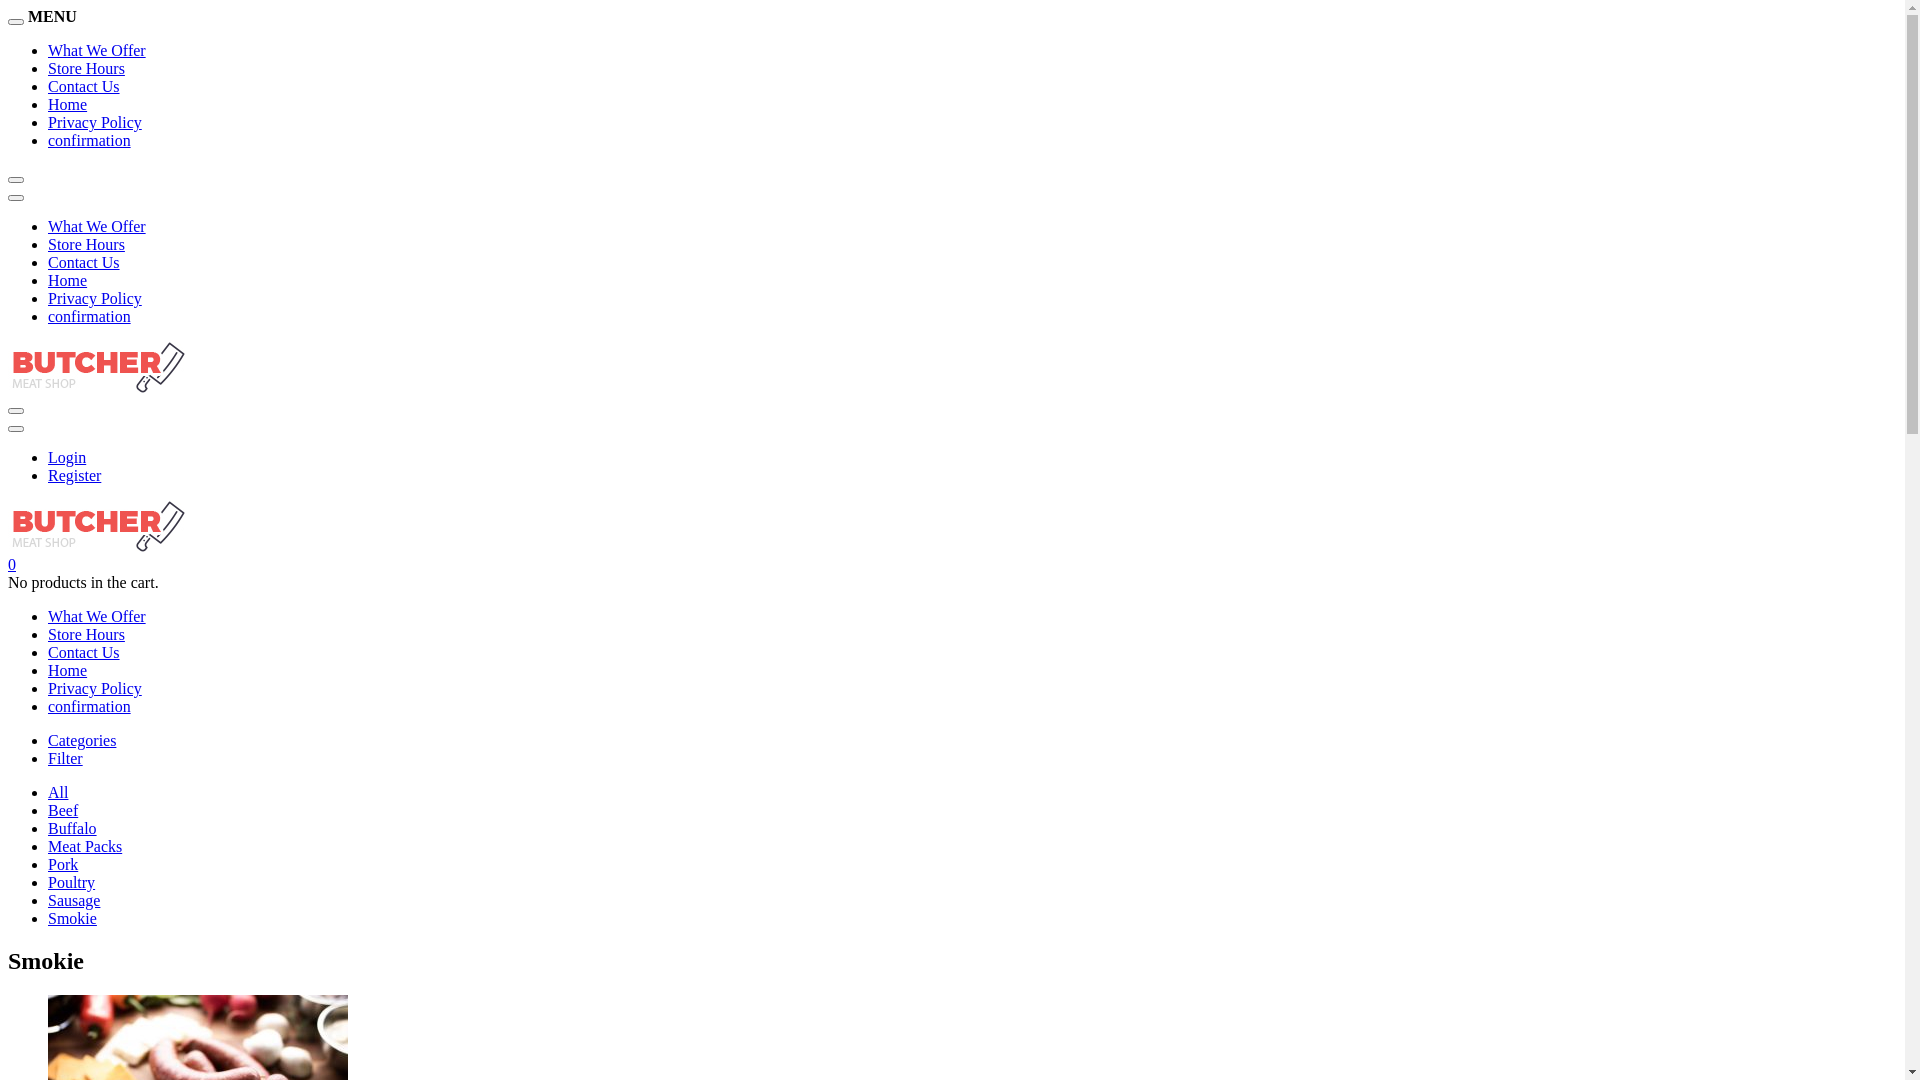 This screenshot has height=1080, width=1920. What do you see at coordinates (85, 846) in the screenshot?
I see `Meat Packs` at bounding box center [85, 846].